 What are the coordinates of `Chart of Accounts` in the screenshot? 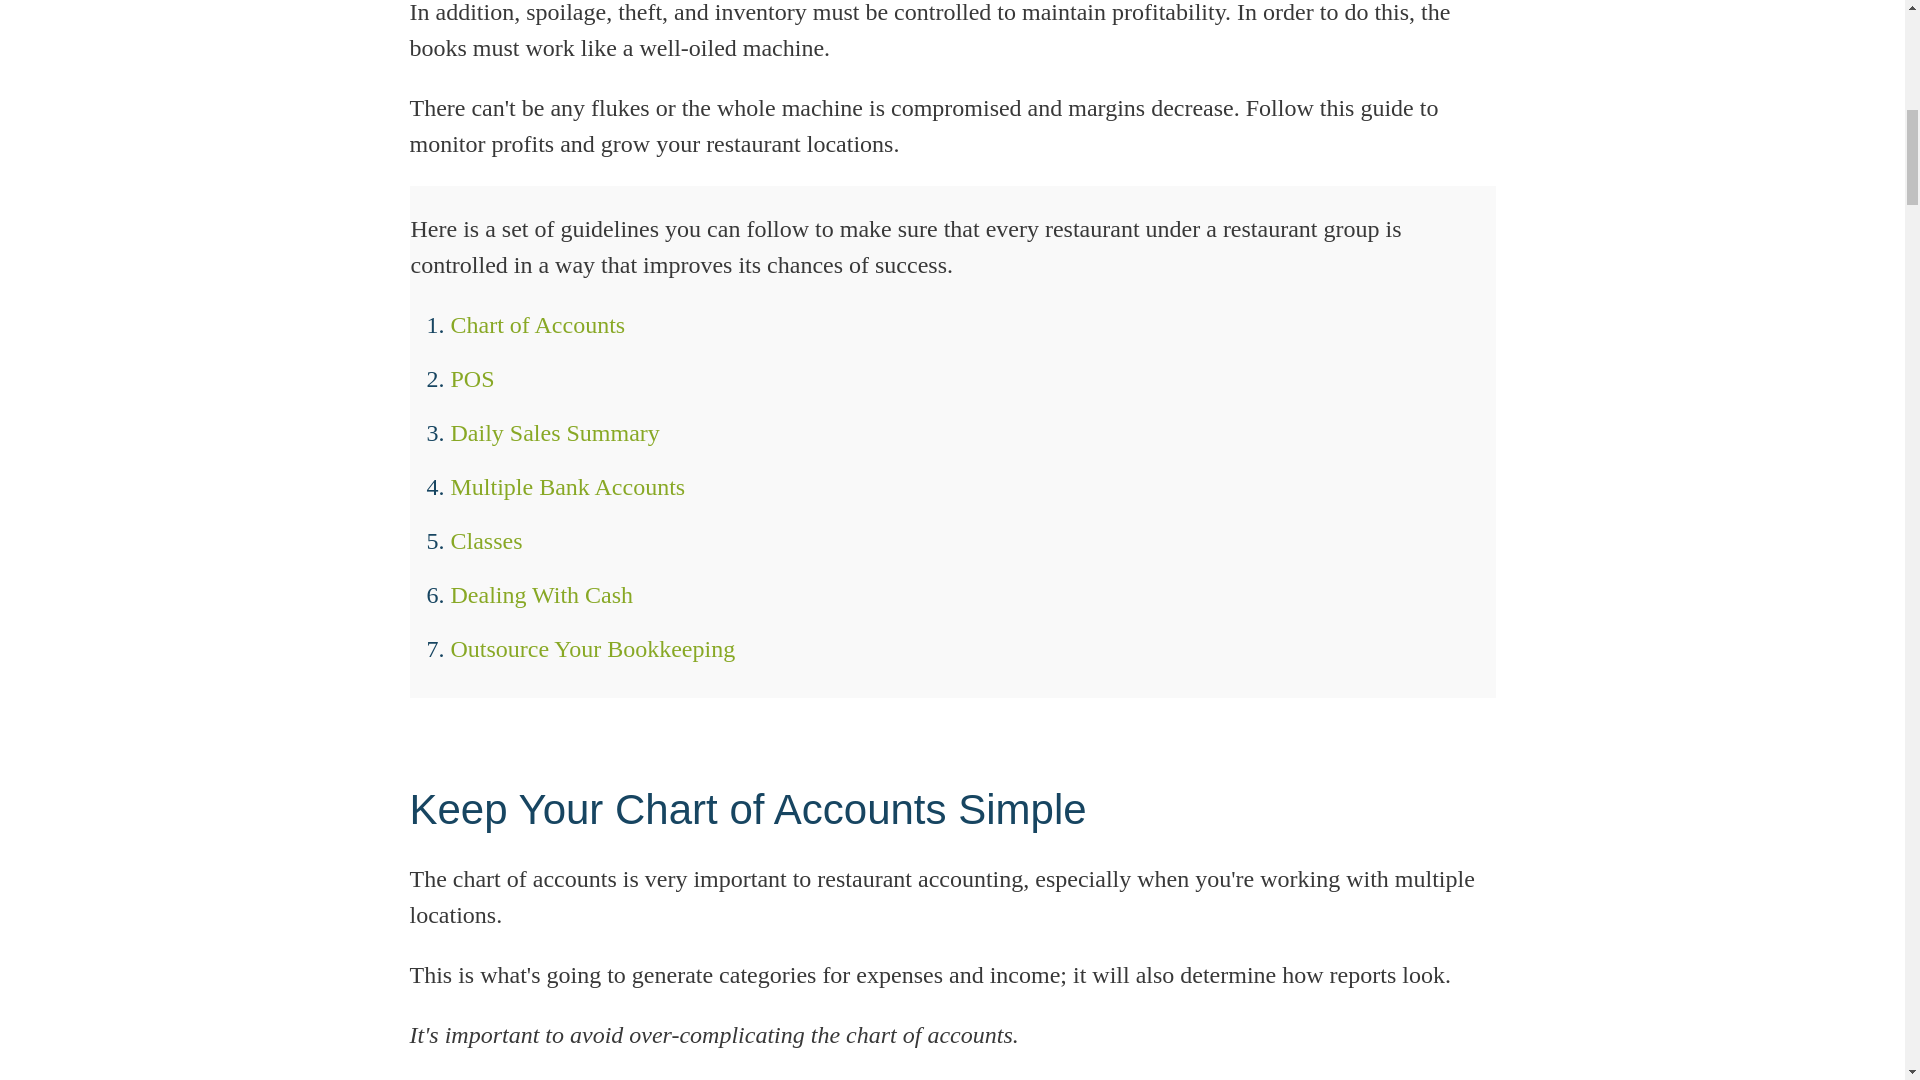 It's located at (537, 325).